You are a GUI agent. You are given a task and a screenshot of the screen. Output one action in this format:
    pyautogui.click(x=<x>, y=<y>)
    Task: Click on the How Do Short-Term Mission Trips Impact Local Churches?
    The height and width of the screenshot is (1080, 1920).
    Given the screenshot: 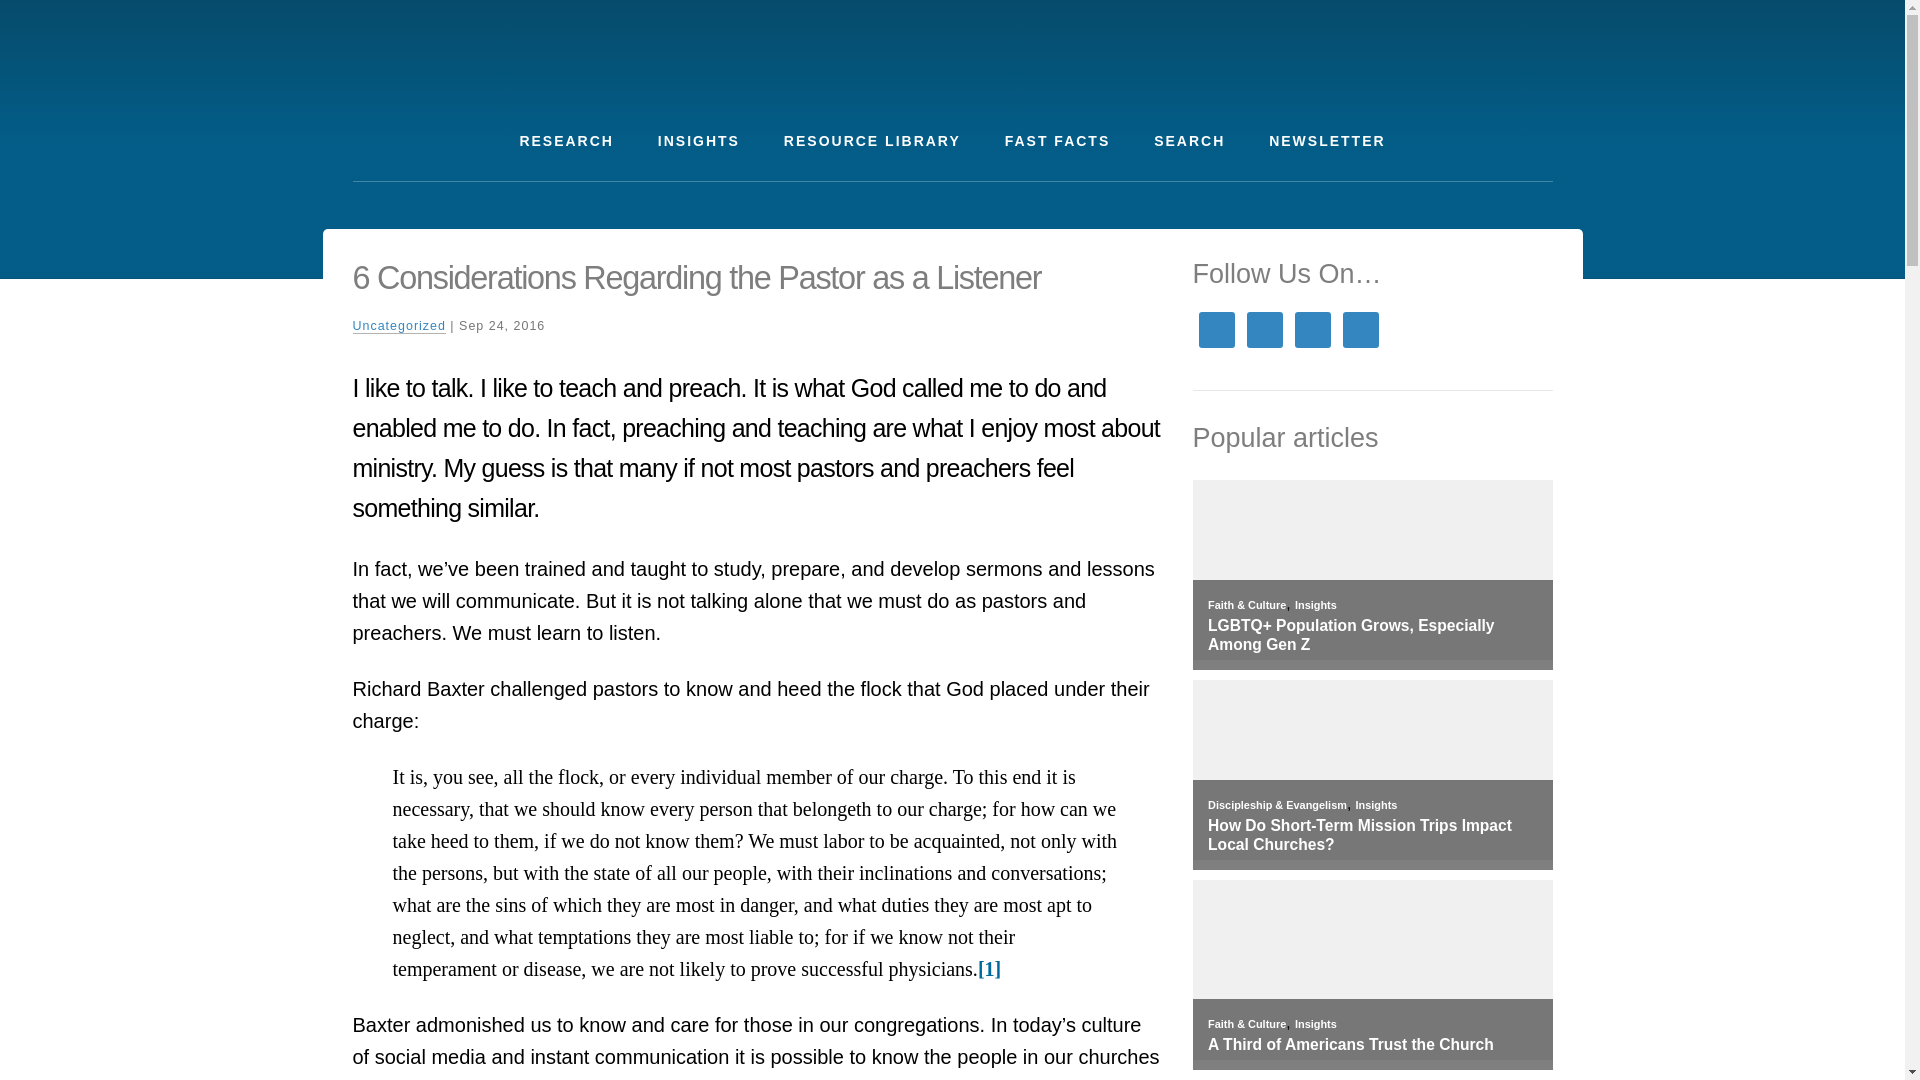 What is the action you would take?
    pyautogui.click(x=1372, y=835)
    